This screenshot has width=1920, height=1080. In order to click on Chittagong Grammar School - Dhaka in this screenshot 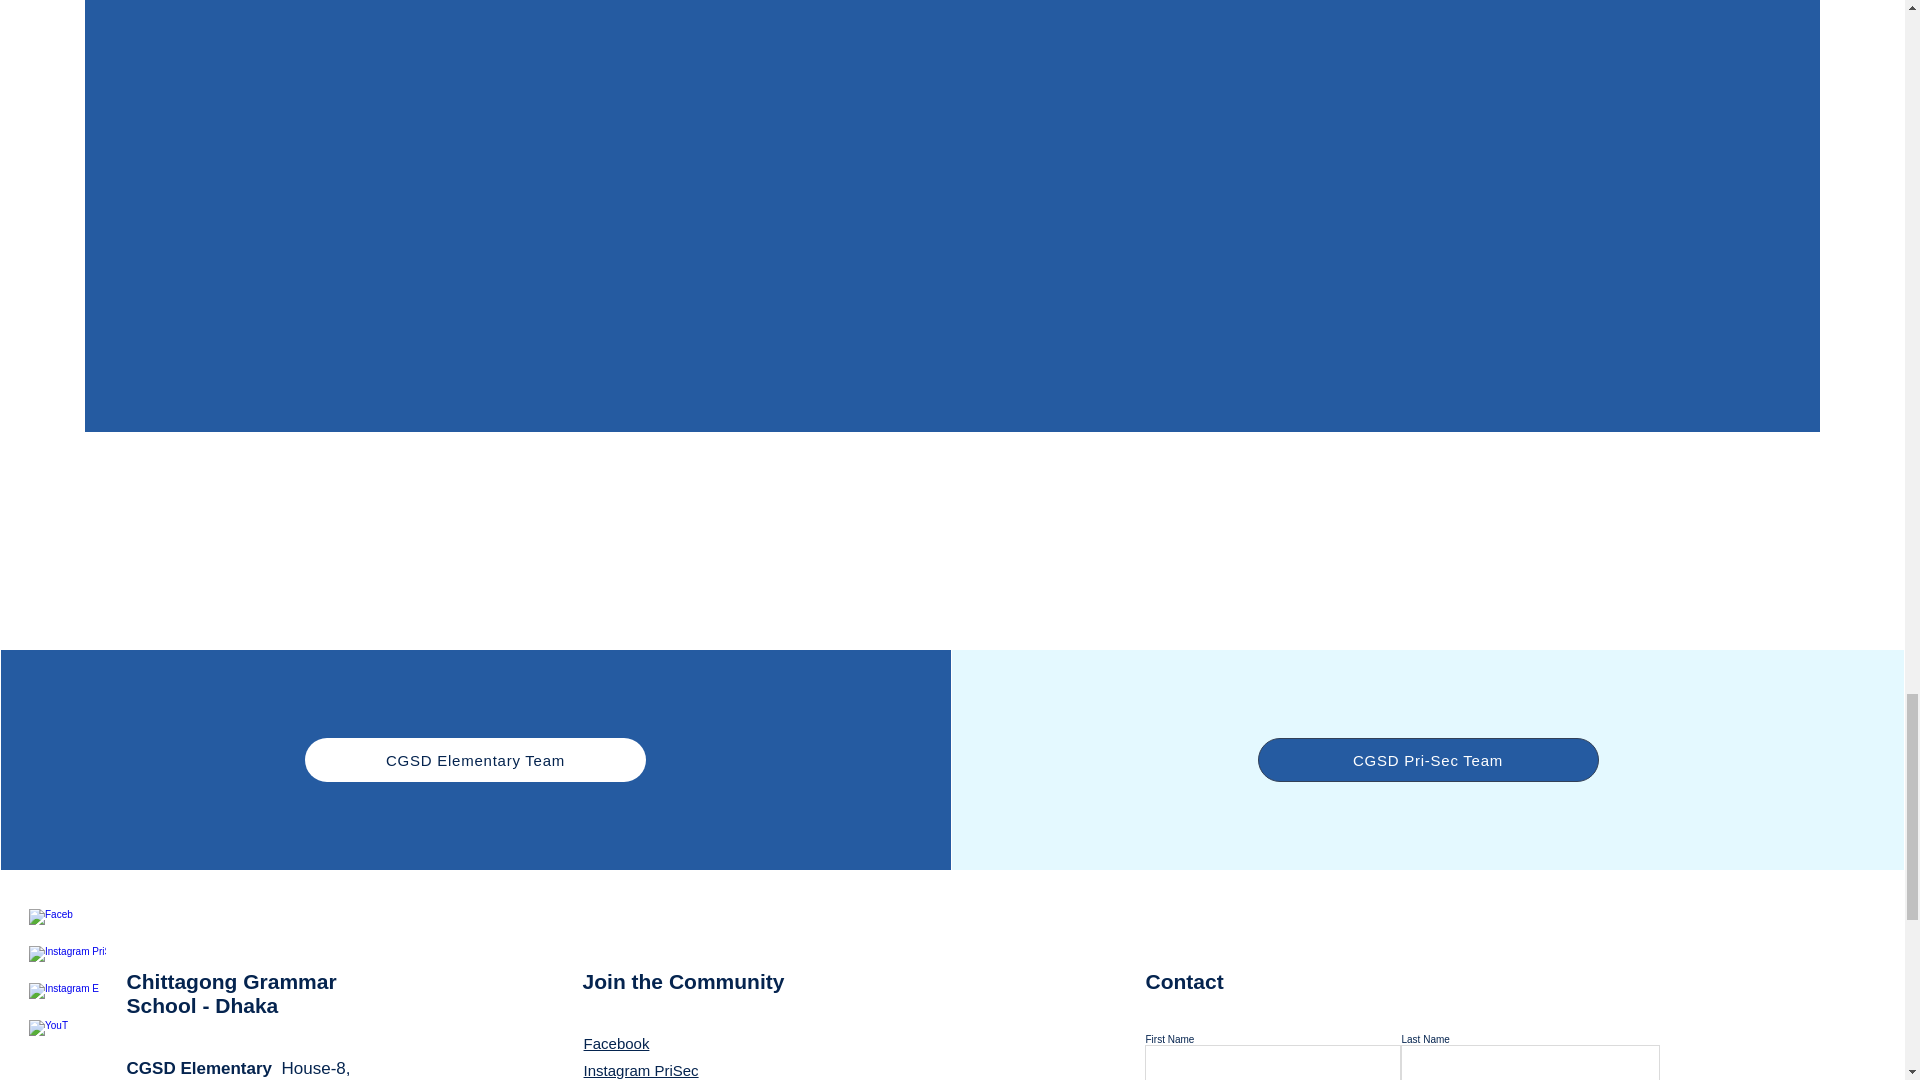, I will do `click(232, 993)`.